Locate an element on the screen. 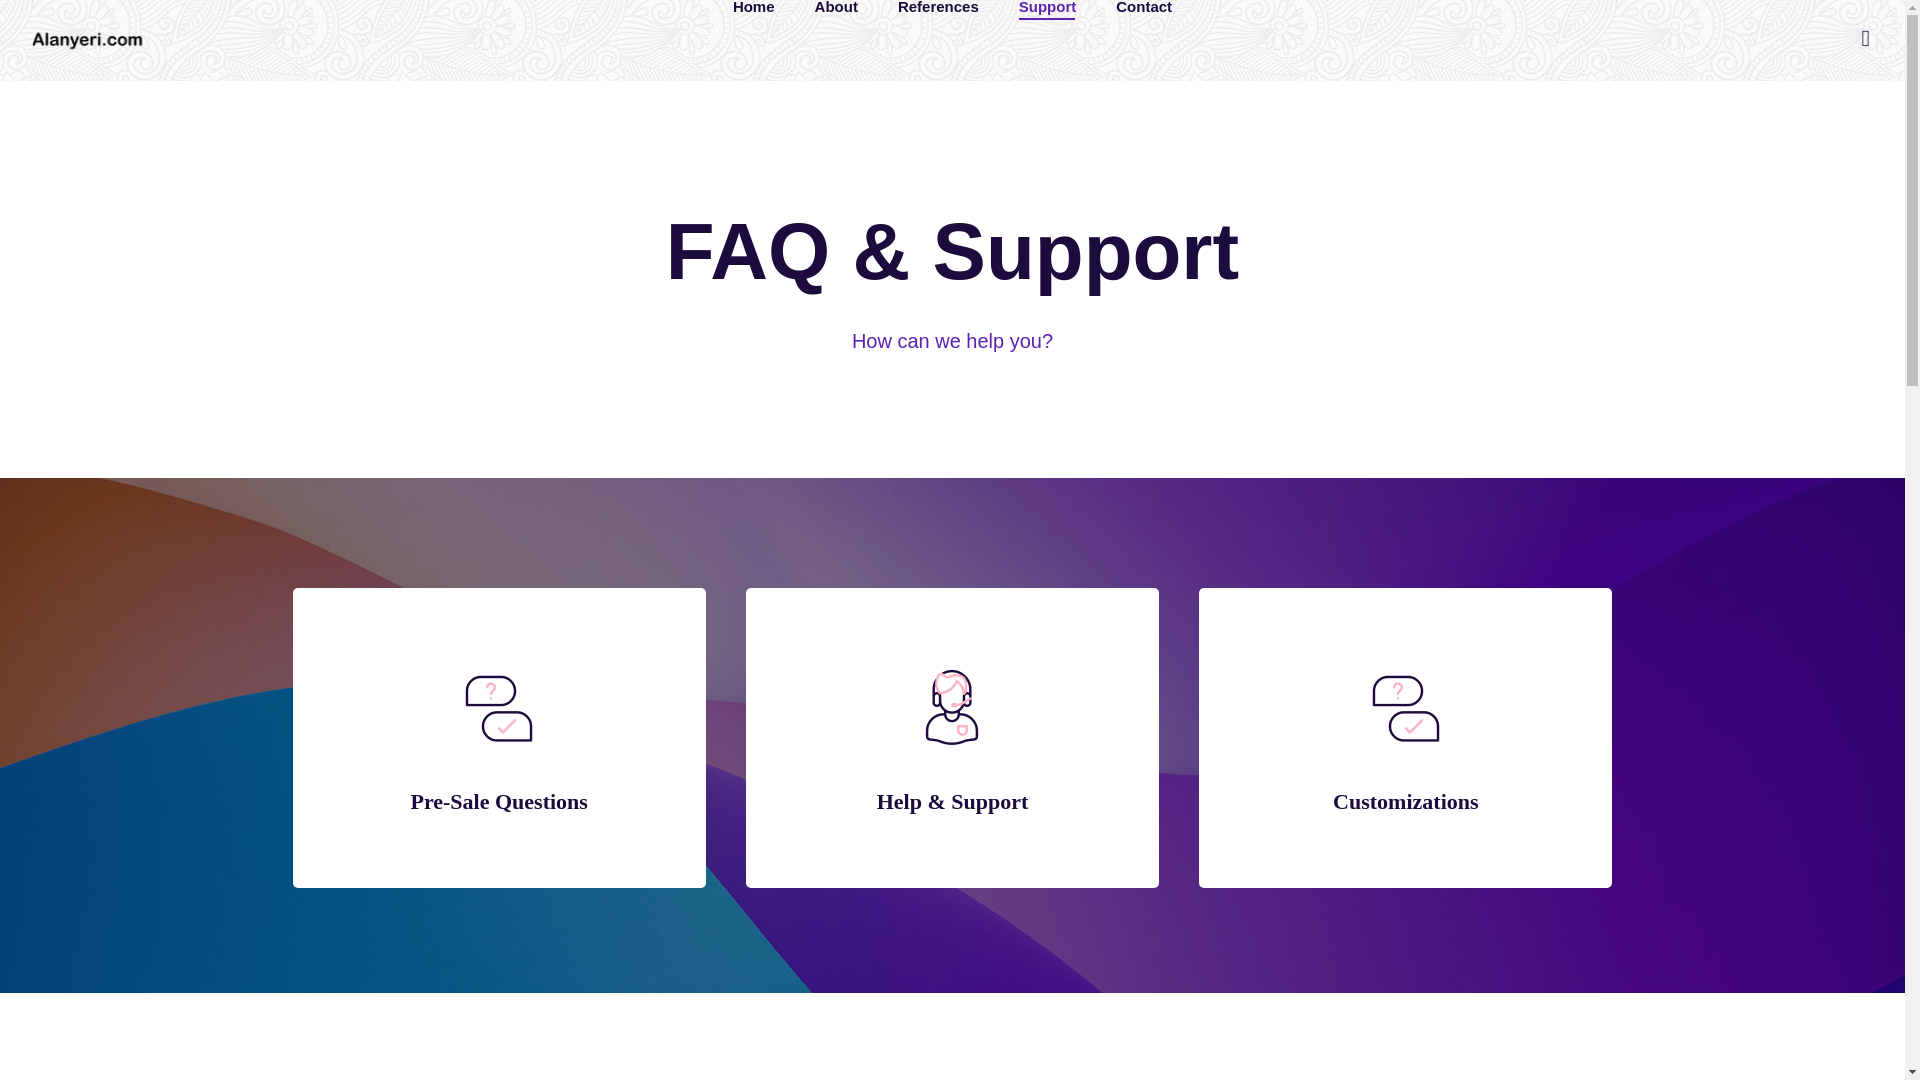 The image size is (1920, 1080). Alanyeri.com is located at coordinates (88, 40).